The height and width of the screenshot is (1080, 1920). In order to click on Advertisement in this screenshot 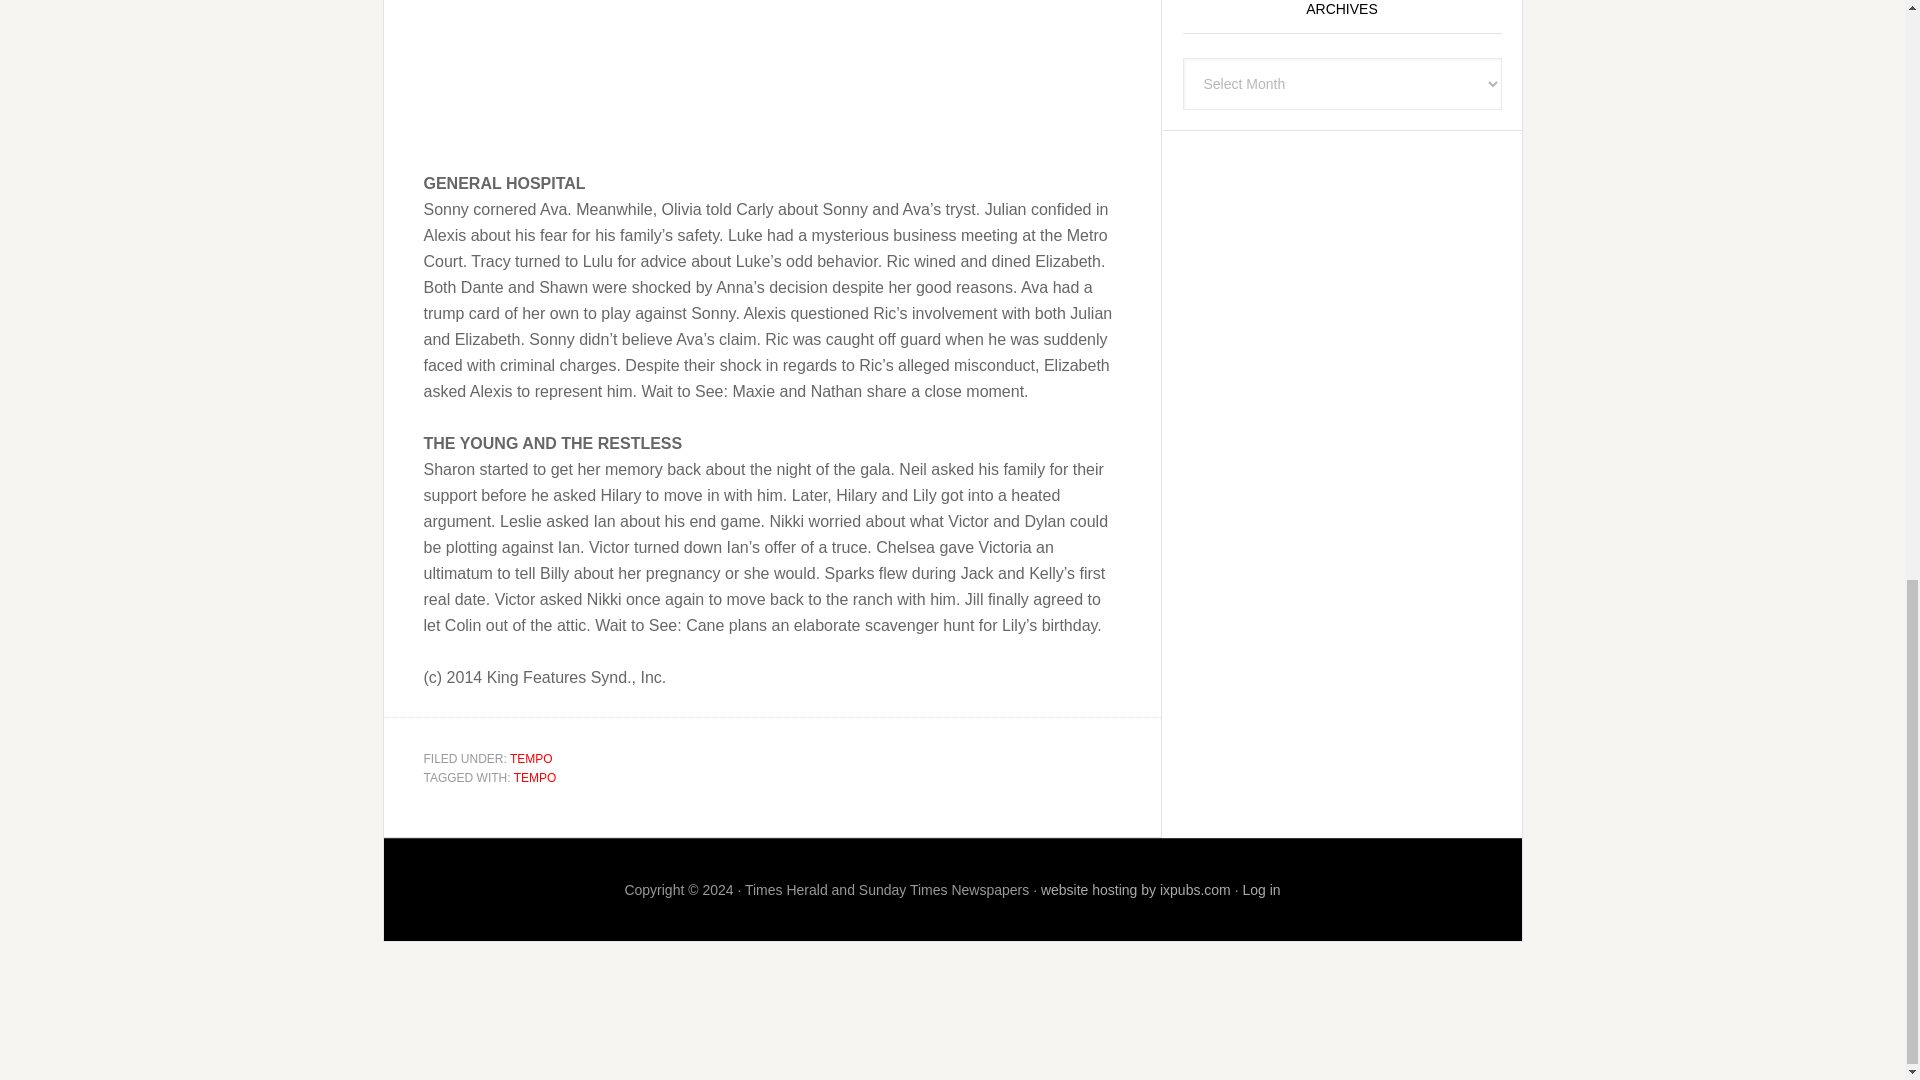, I will do `click(772, 85)`.